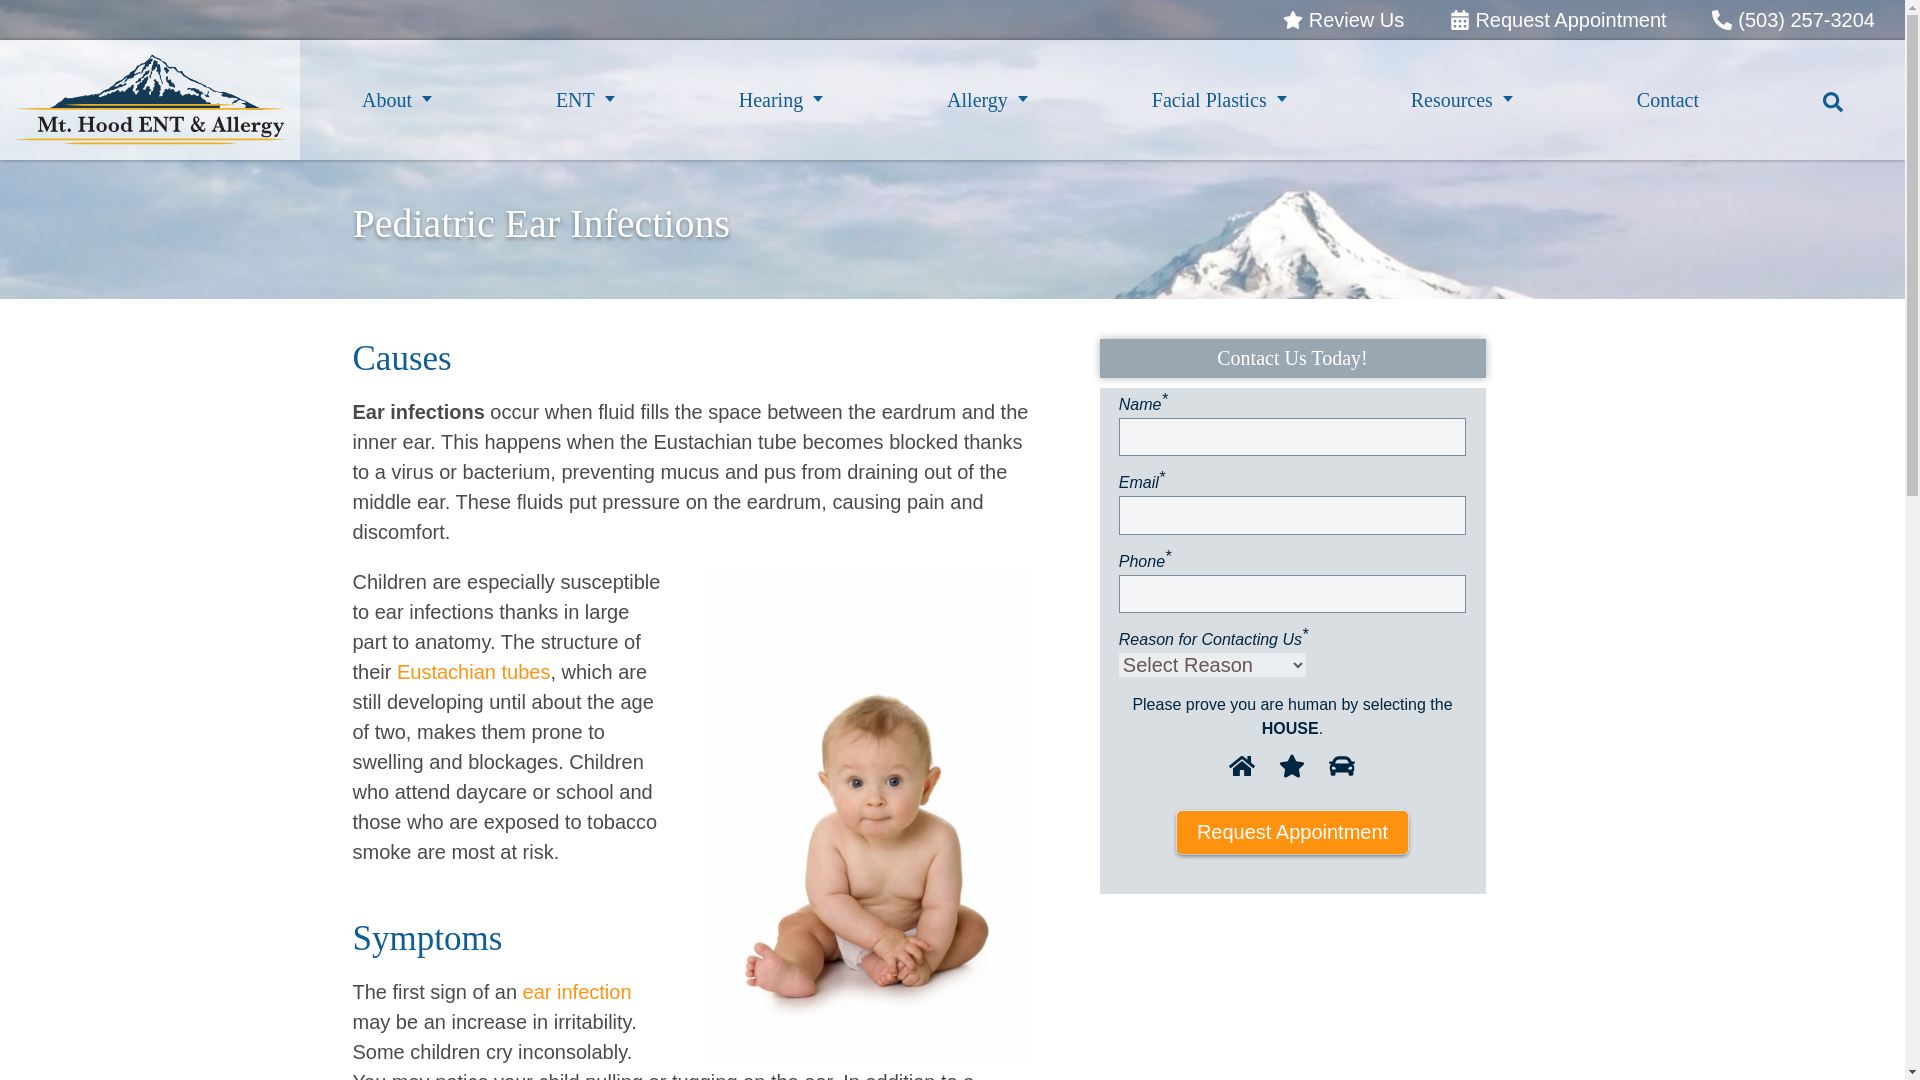 The width and height of the screenshot is (1920, 1080). What do you see at coordinates (1342, 20) in the screenshot?
I see `Review Us` at bounding box center [1342, 20].